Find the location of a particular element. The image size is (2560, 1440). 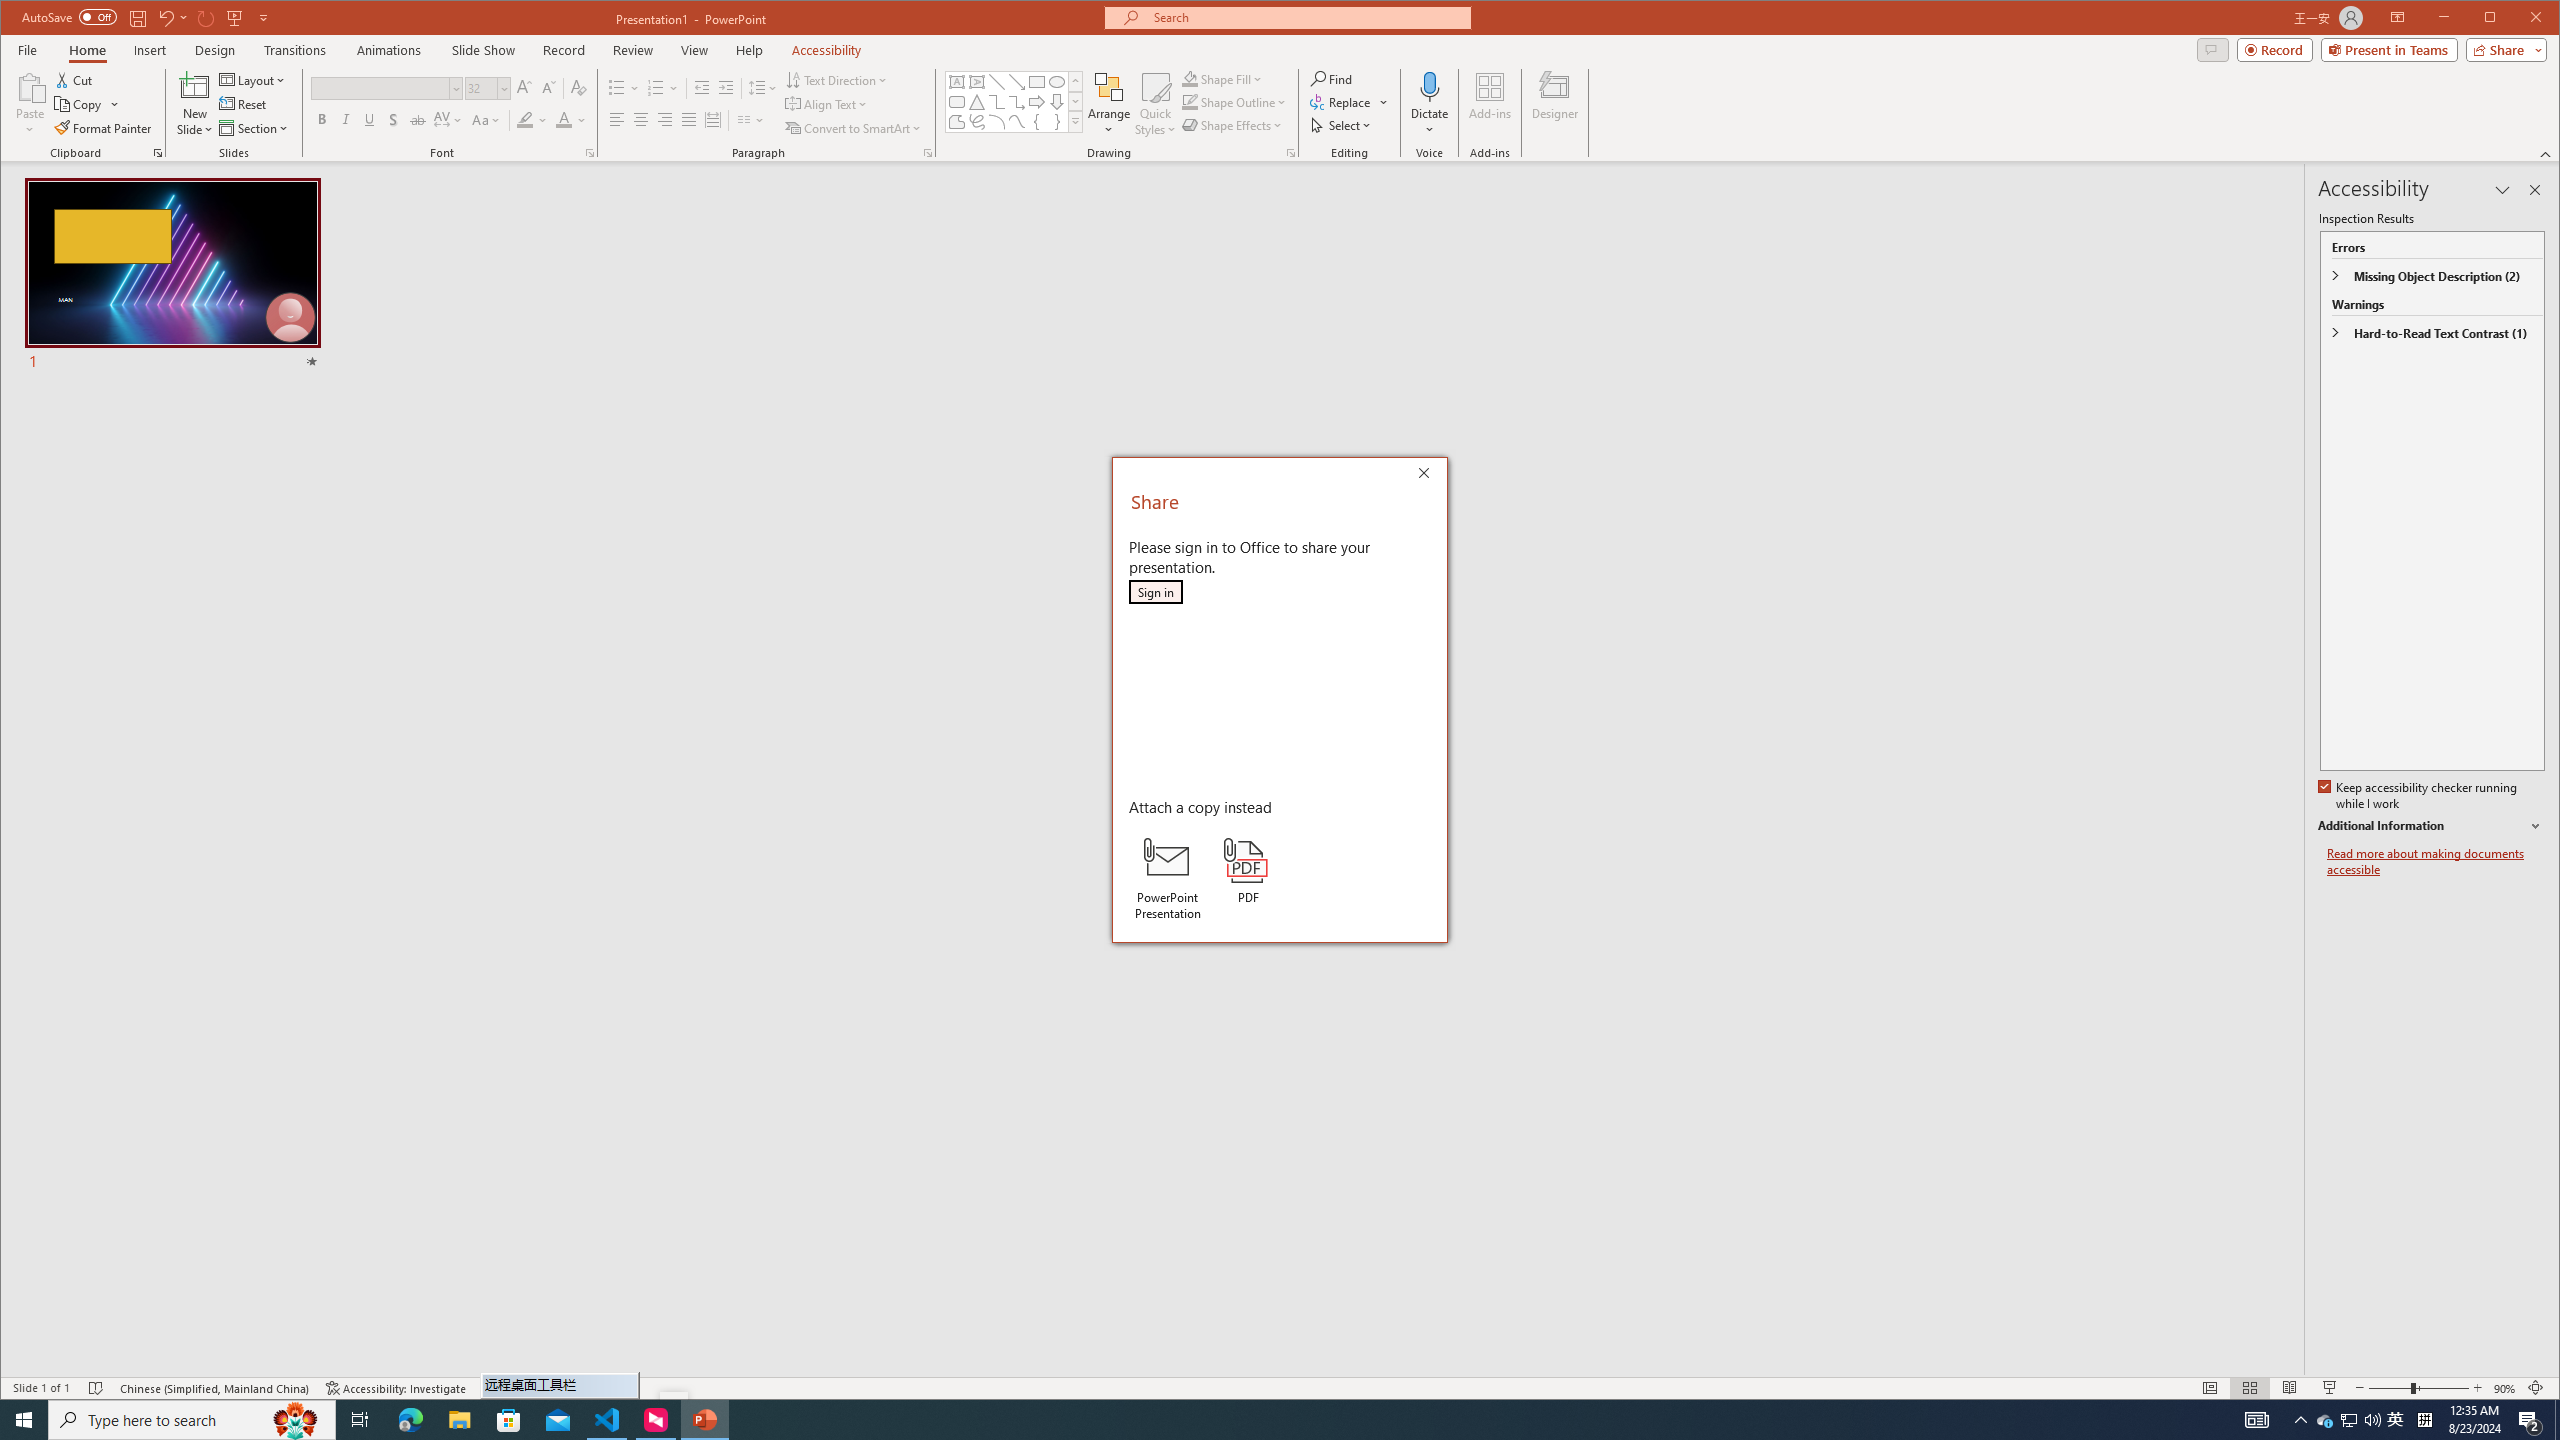

Character Spacing is located at coordinates (448, 120).